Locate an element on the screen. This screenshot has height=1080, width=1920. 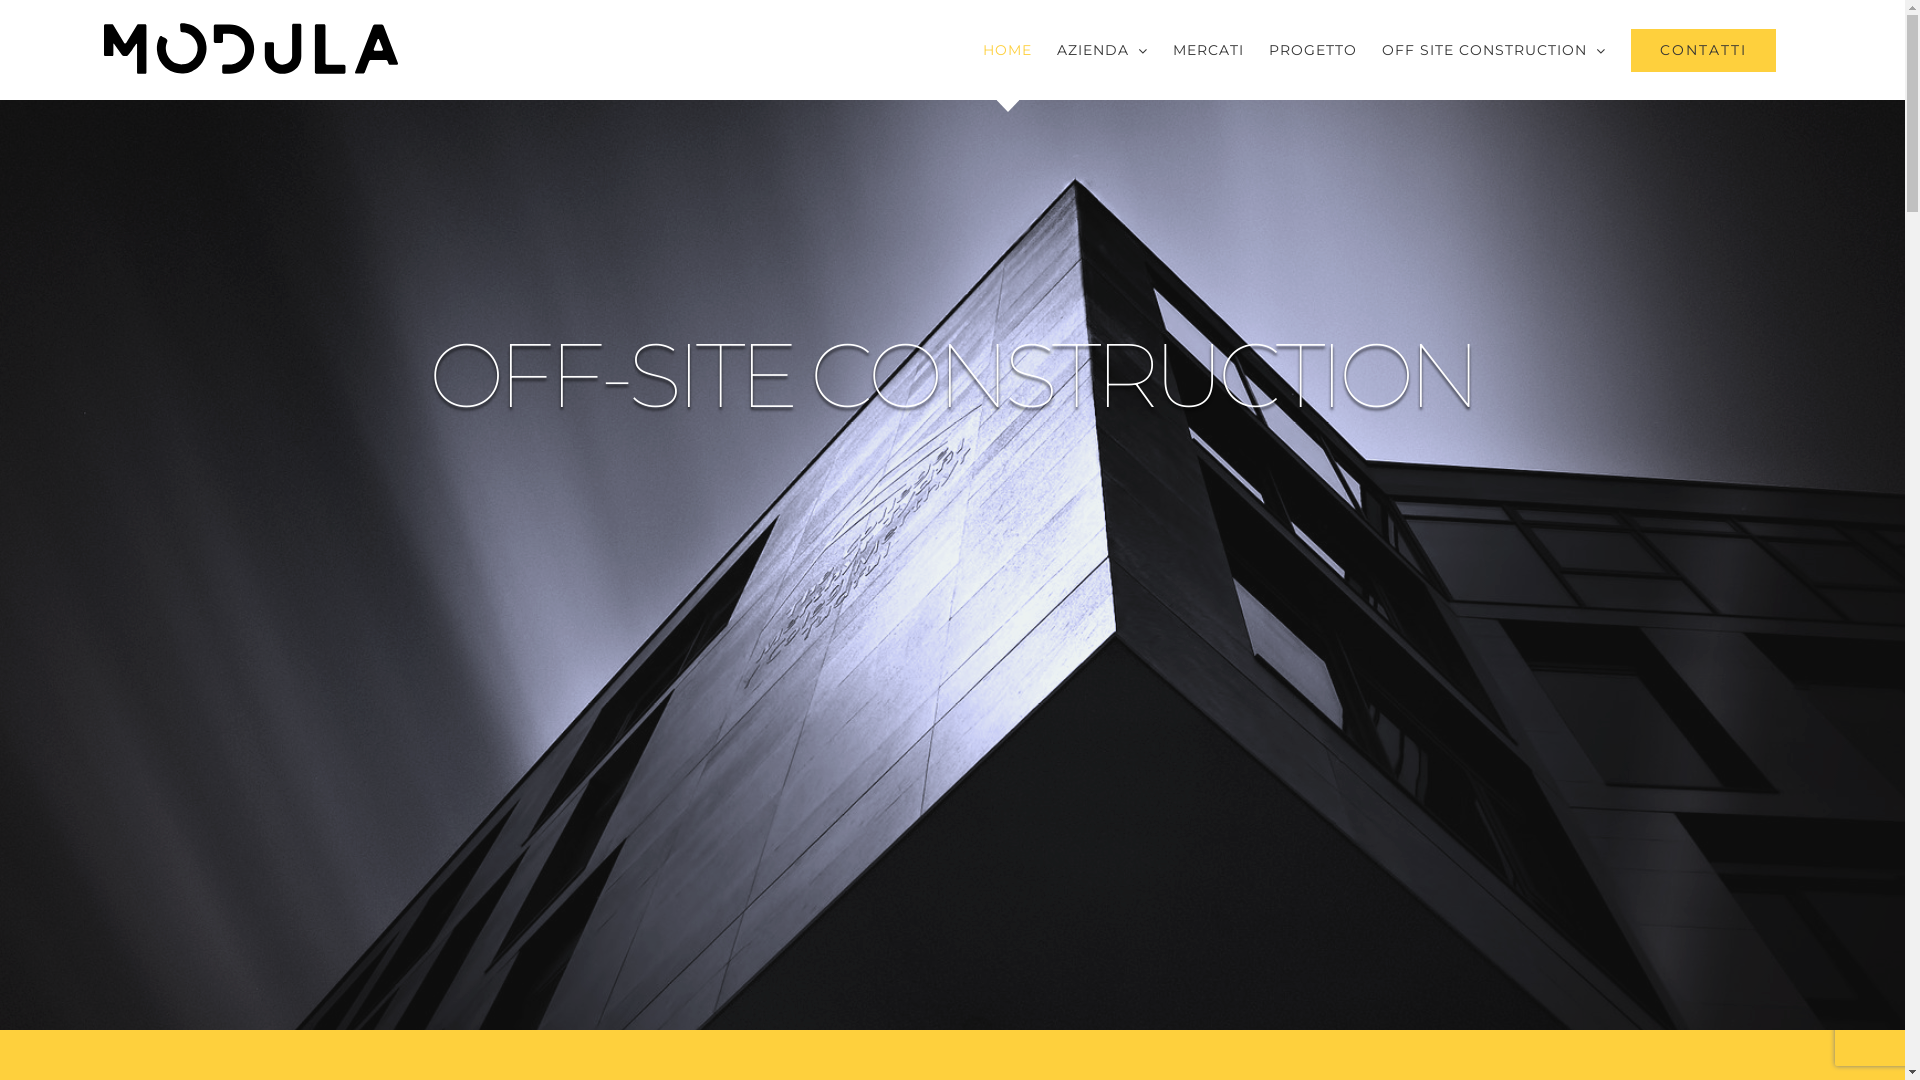
MERCATI is located at coordinates (1208, 50).